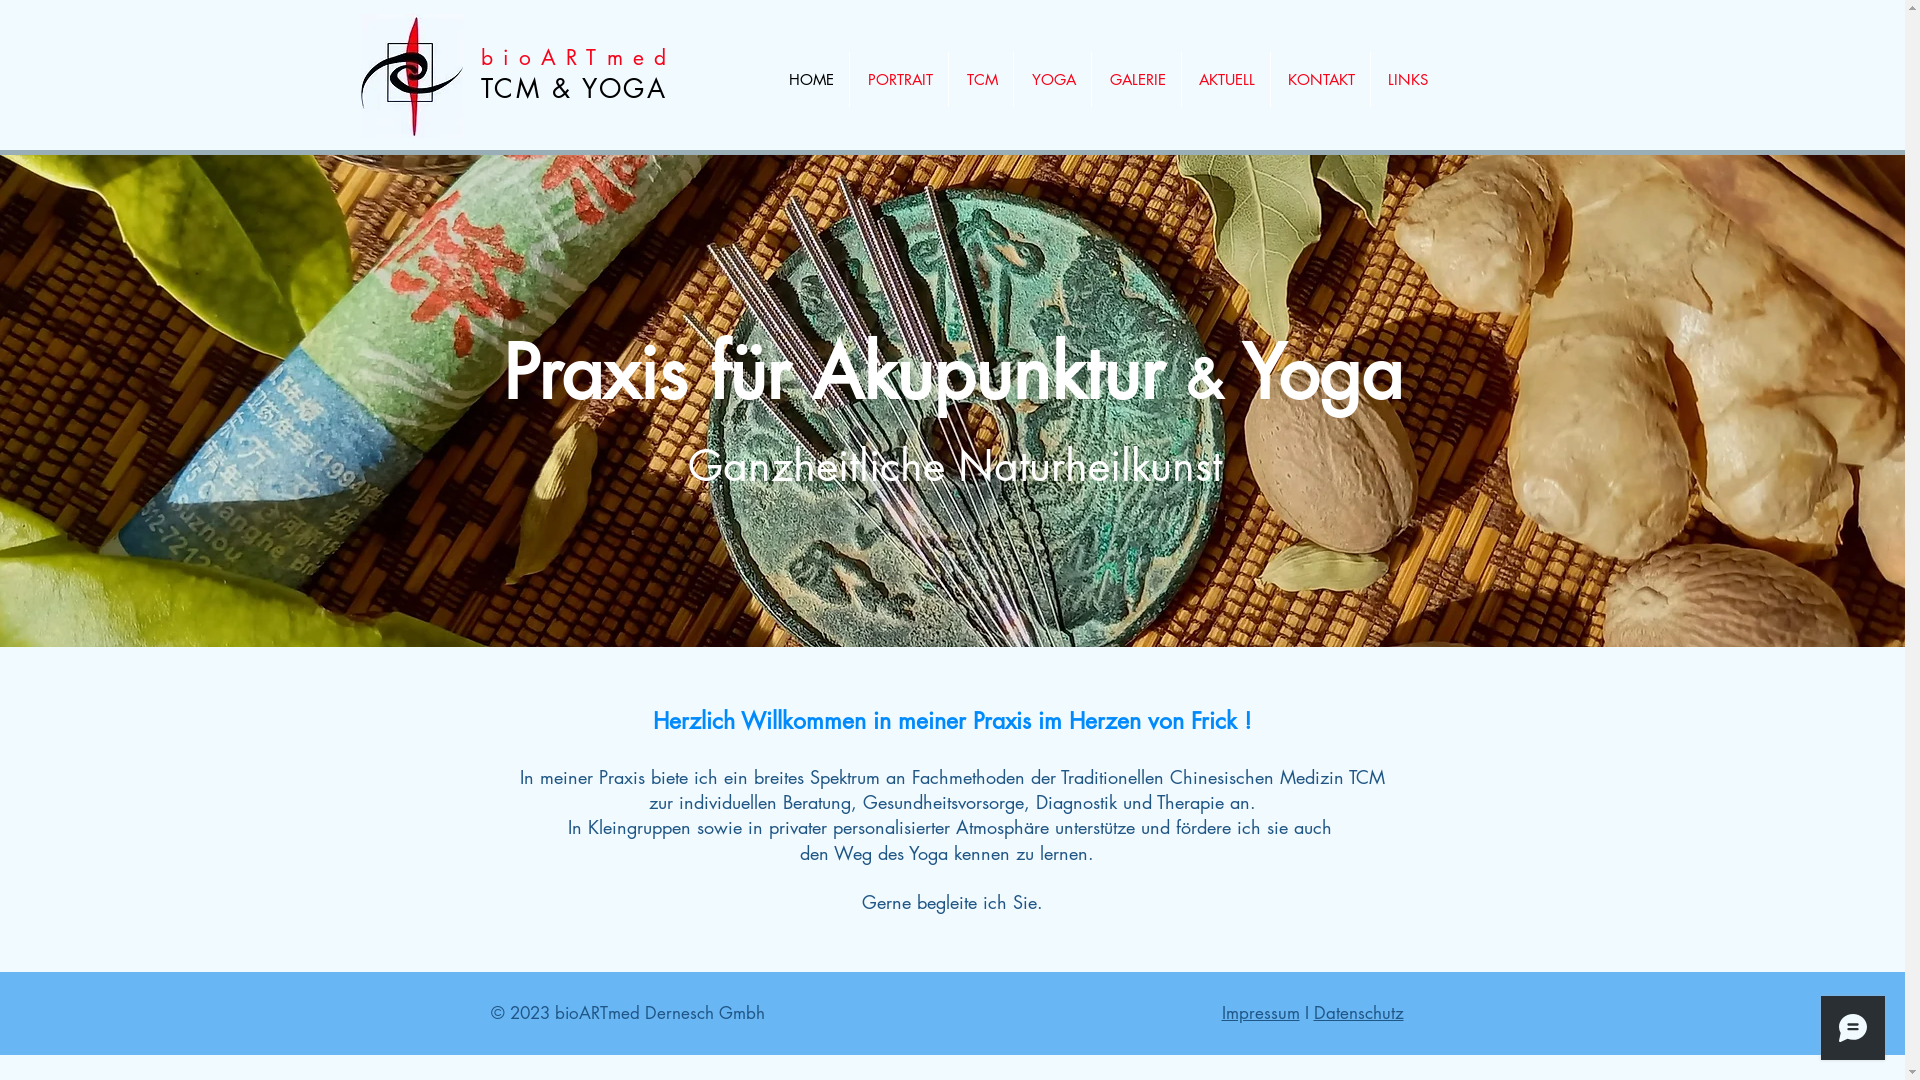  What do you see at coordinates (1226, 80) in the screenshot?
I see `AKTUELL` at bounding box center [1226, 80].